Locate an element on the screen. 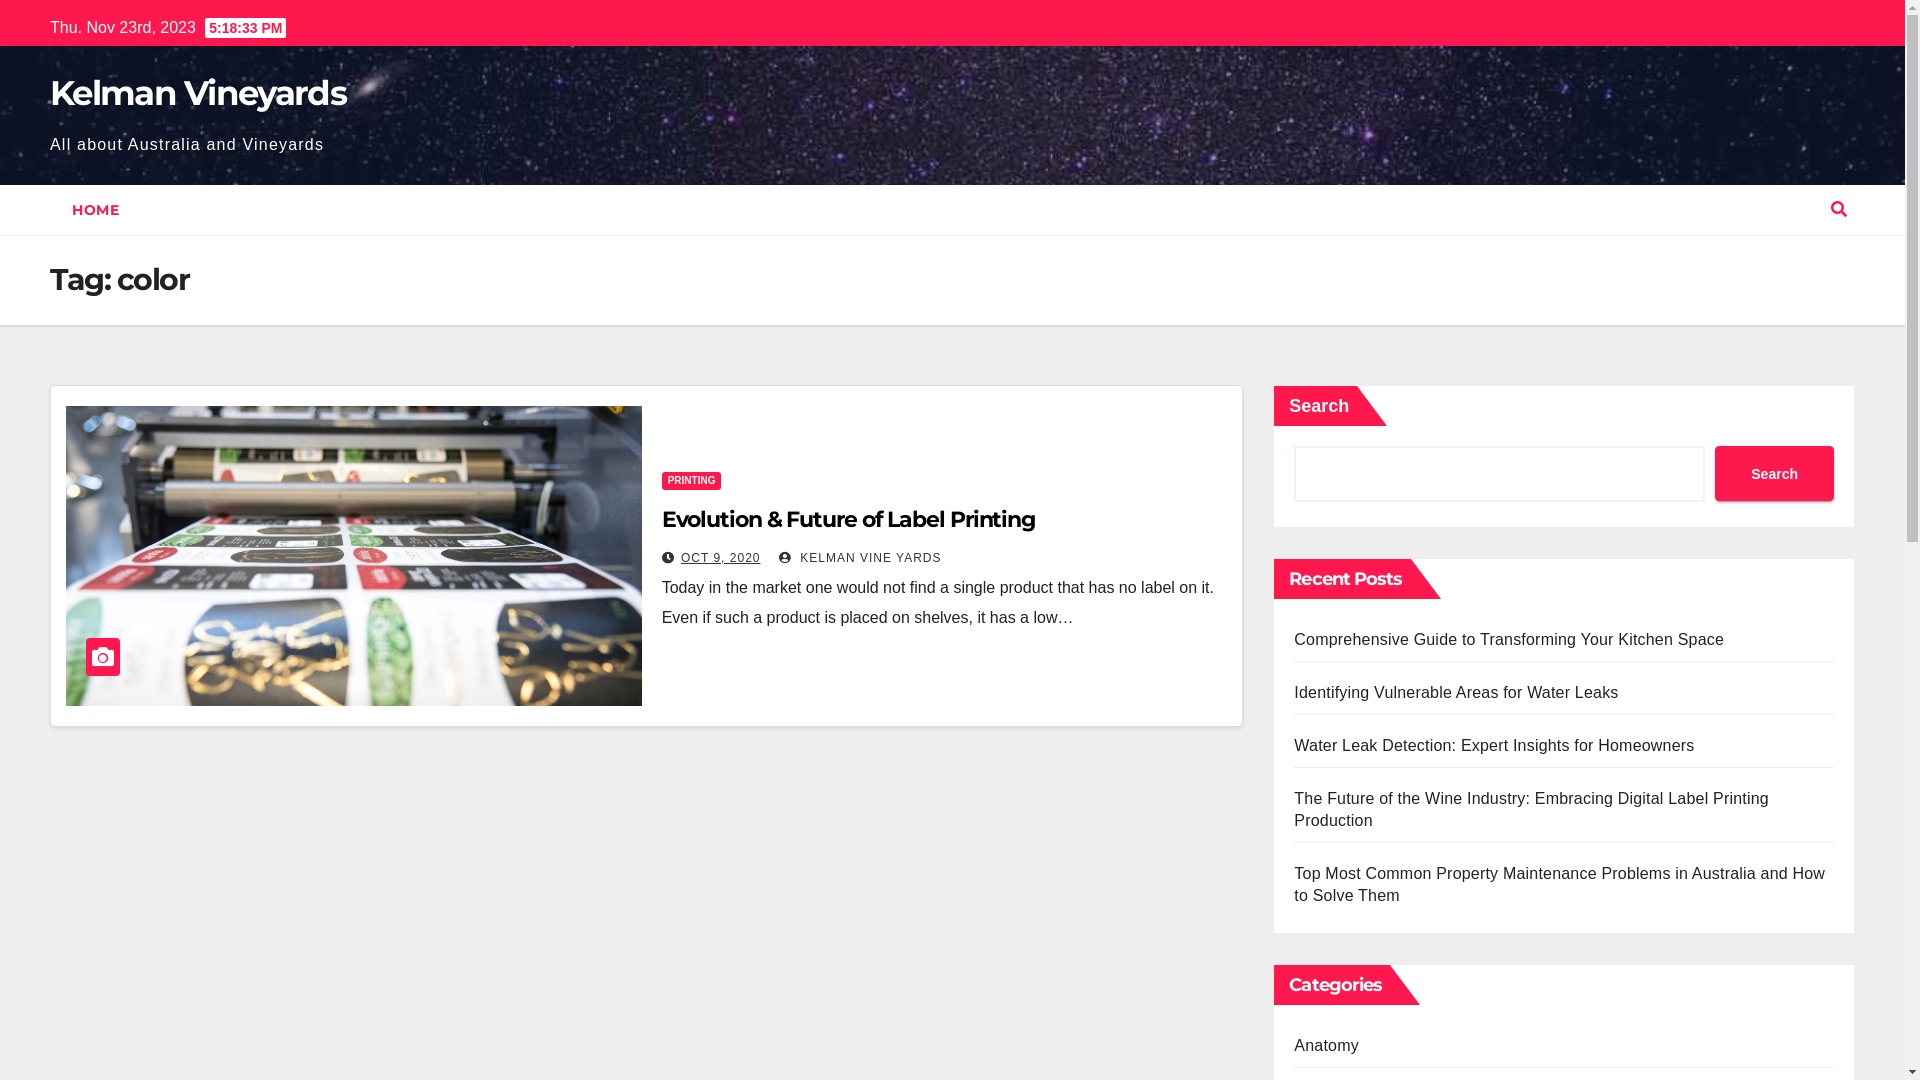 The width and height of the screenshot is (1920, 1080). Comprehensive Guide to Transforming Your Kitchen Space is located at coordinates (1509, 640).